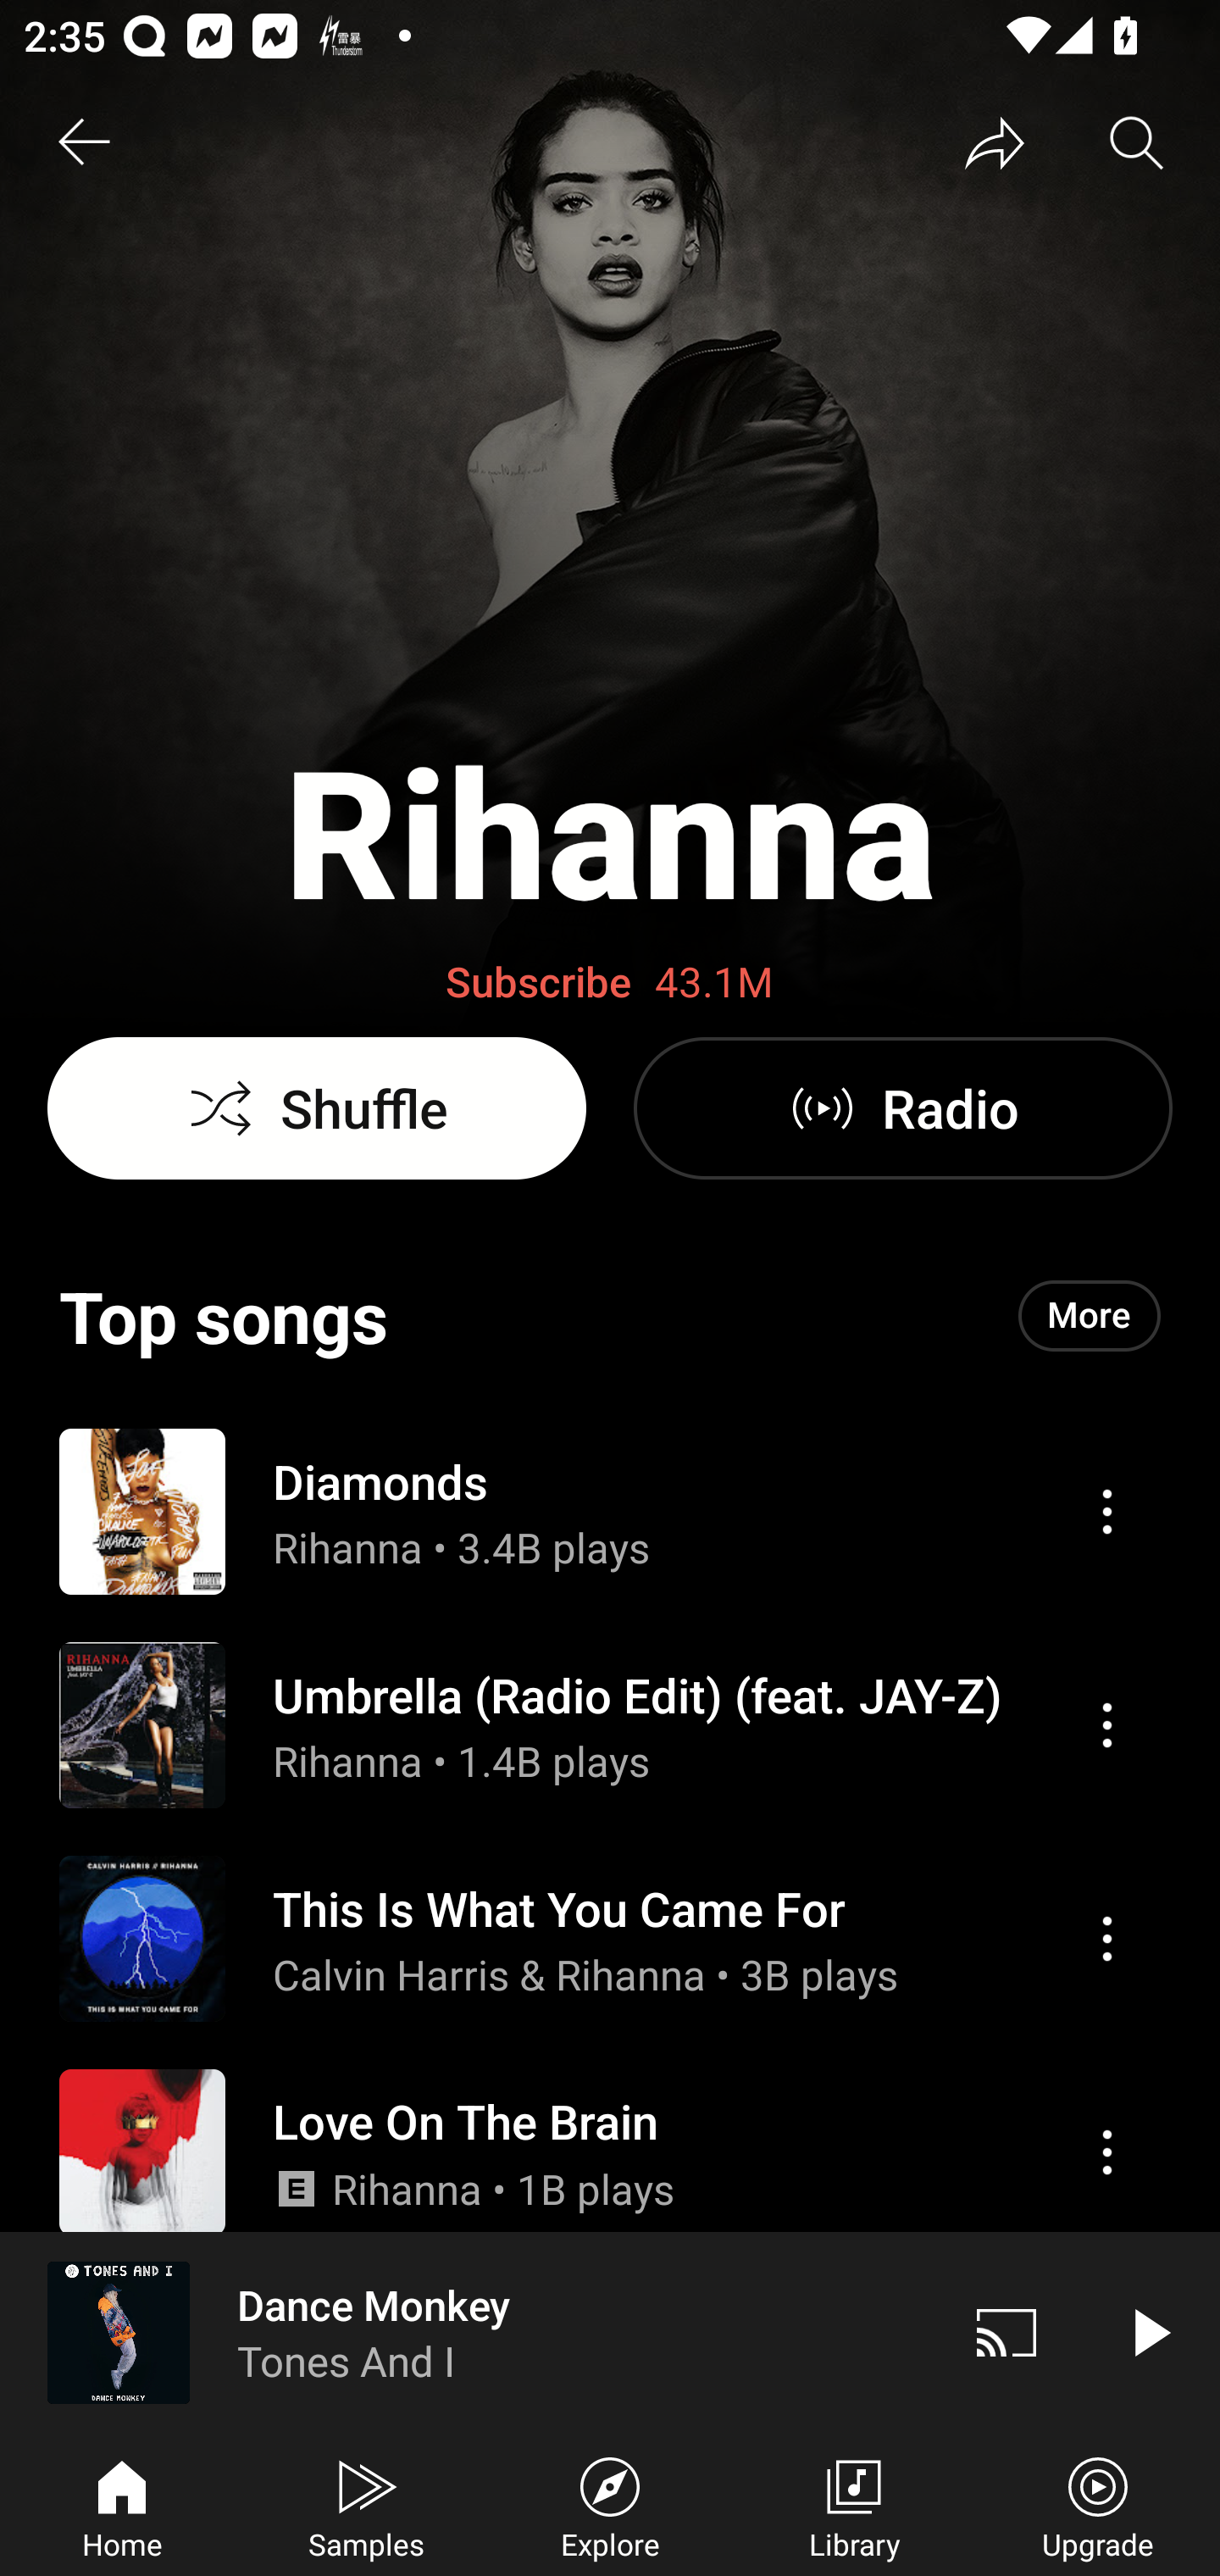  I want to click on Action menu, so click(1106, 1512).